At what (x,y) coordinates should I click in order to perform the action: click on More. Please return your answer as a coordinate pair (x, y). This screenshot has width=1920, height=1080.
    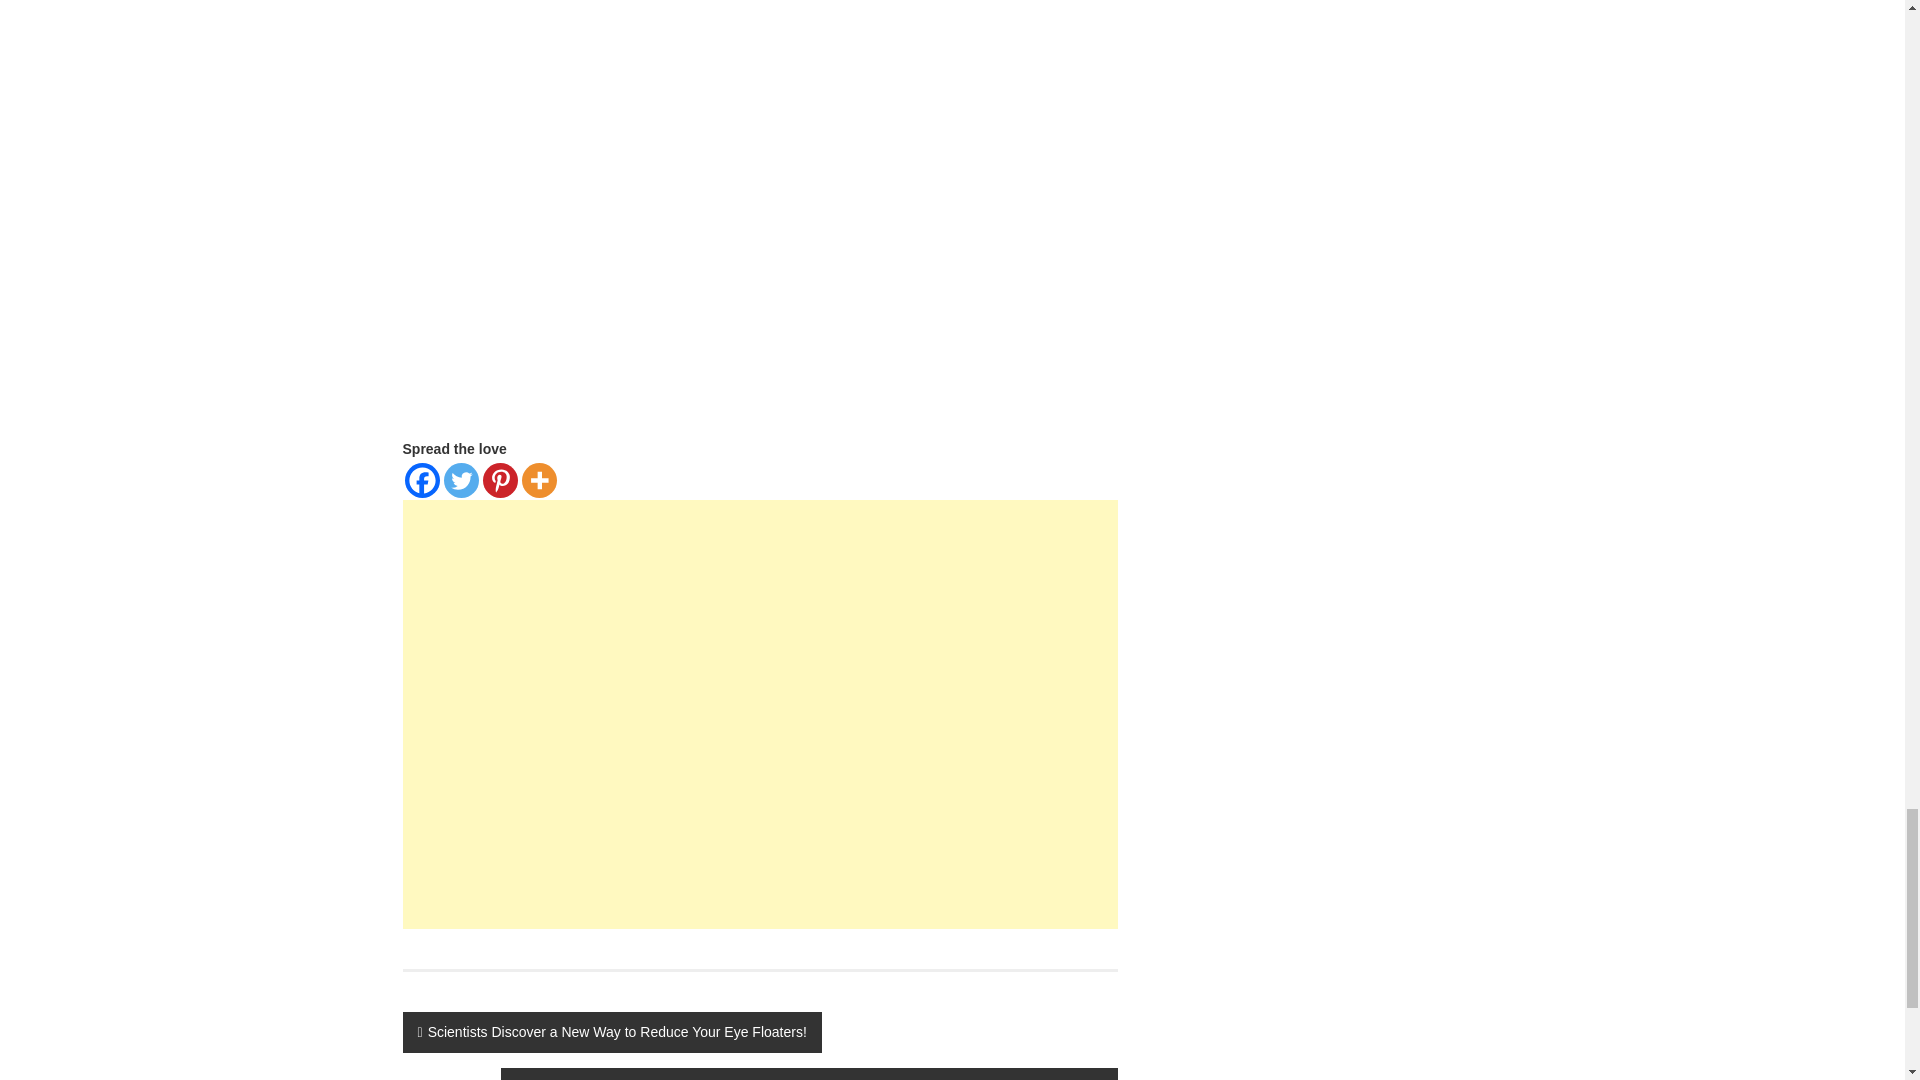
    Looking at the image, I should click on (539, 480).